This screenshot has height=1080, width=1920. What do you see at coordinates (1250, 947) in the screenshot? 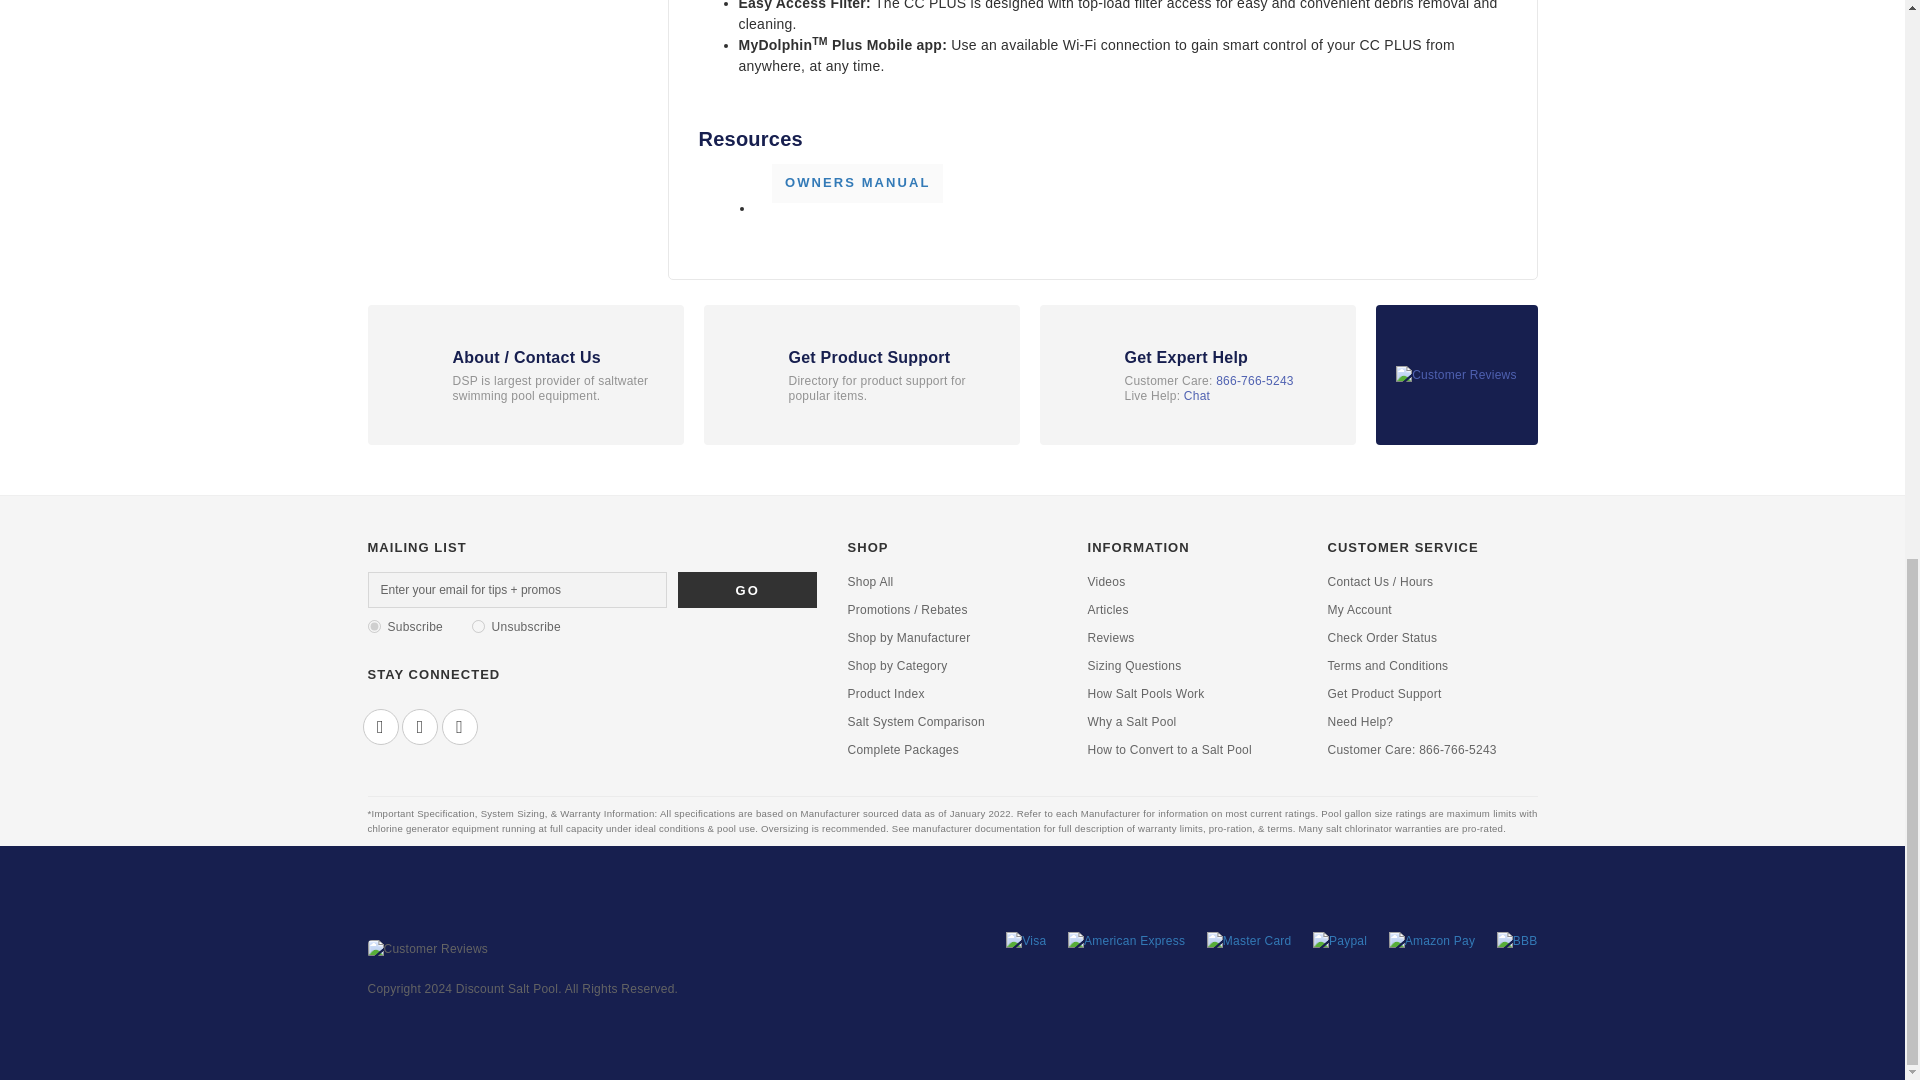
I see `Master Card` at bounding box center [1250, 947].